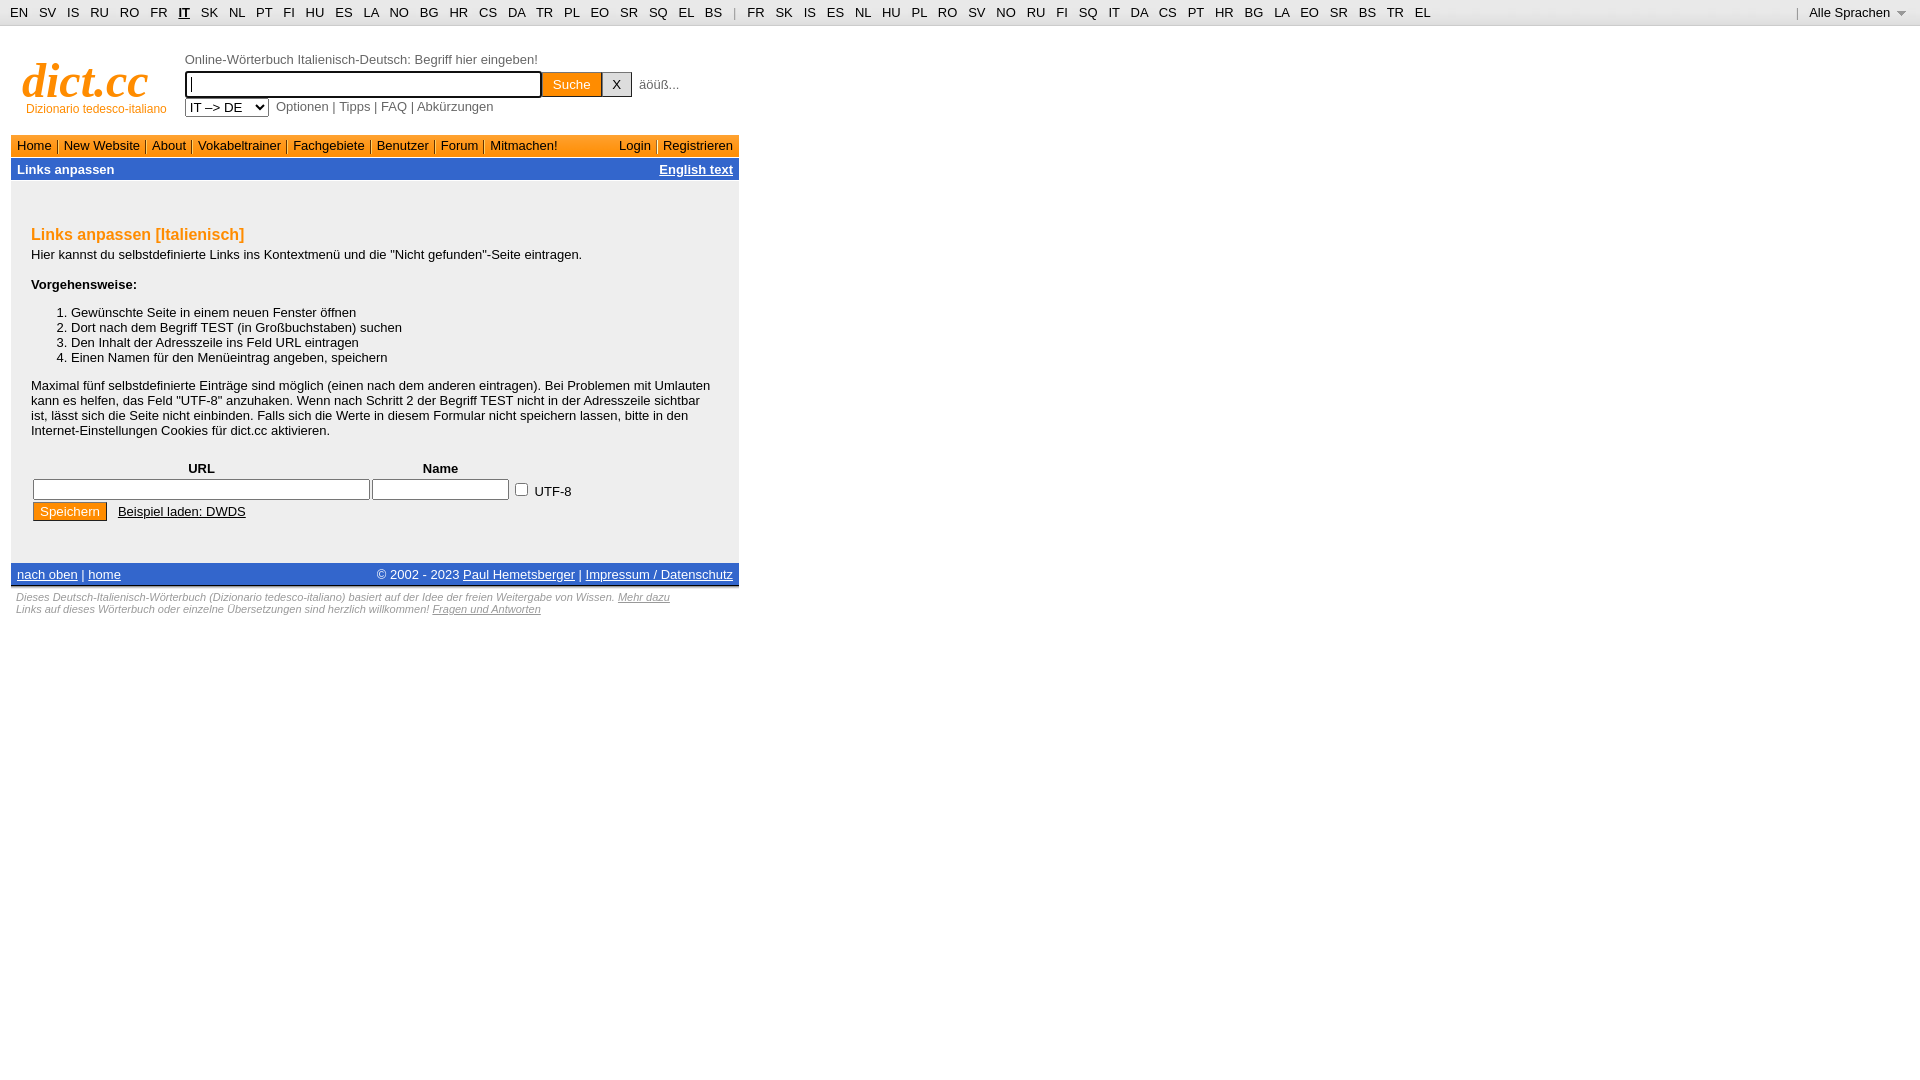  Describe the element at coordinates (1168, 12) in the screenshot. I see `CS` at that location.